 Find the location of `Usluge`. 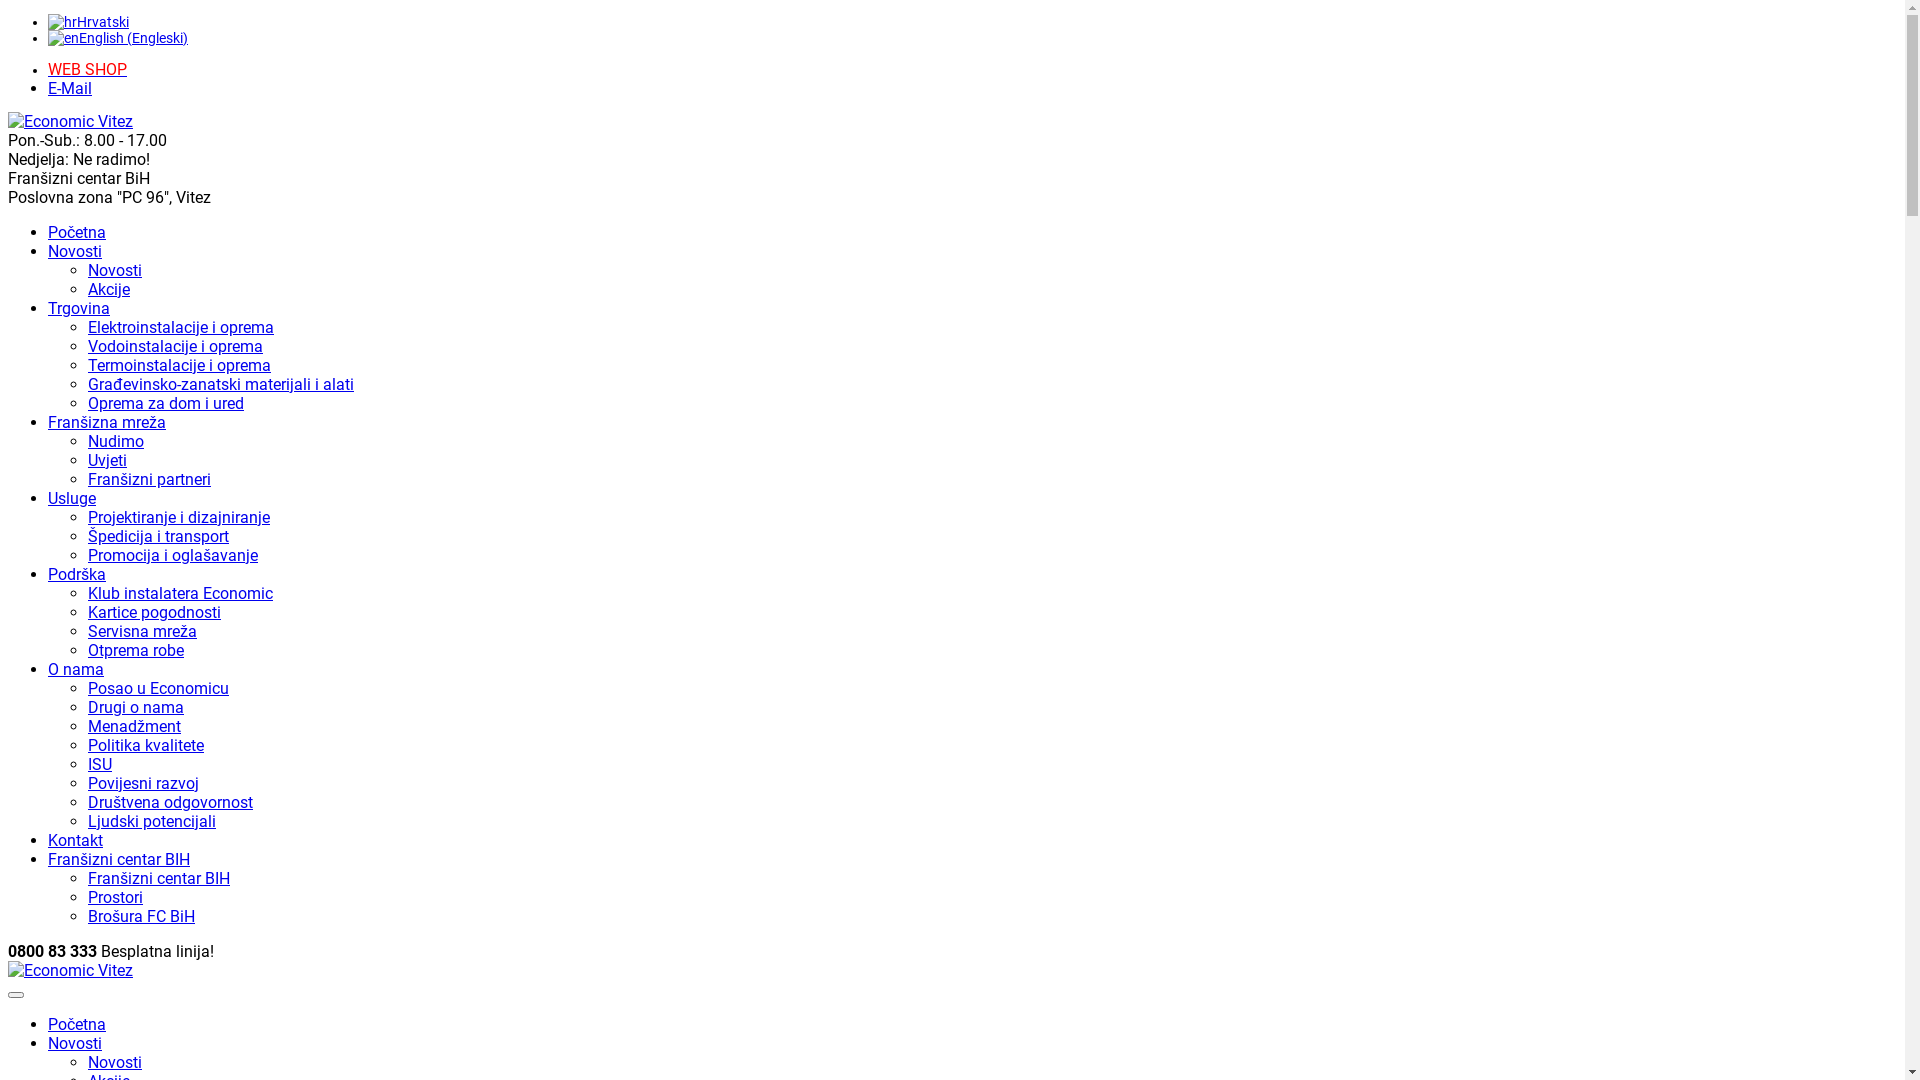

Usluge is located at coordinates (72, 498).